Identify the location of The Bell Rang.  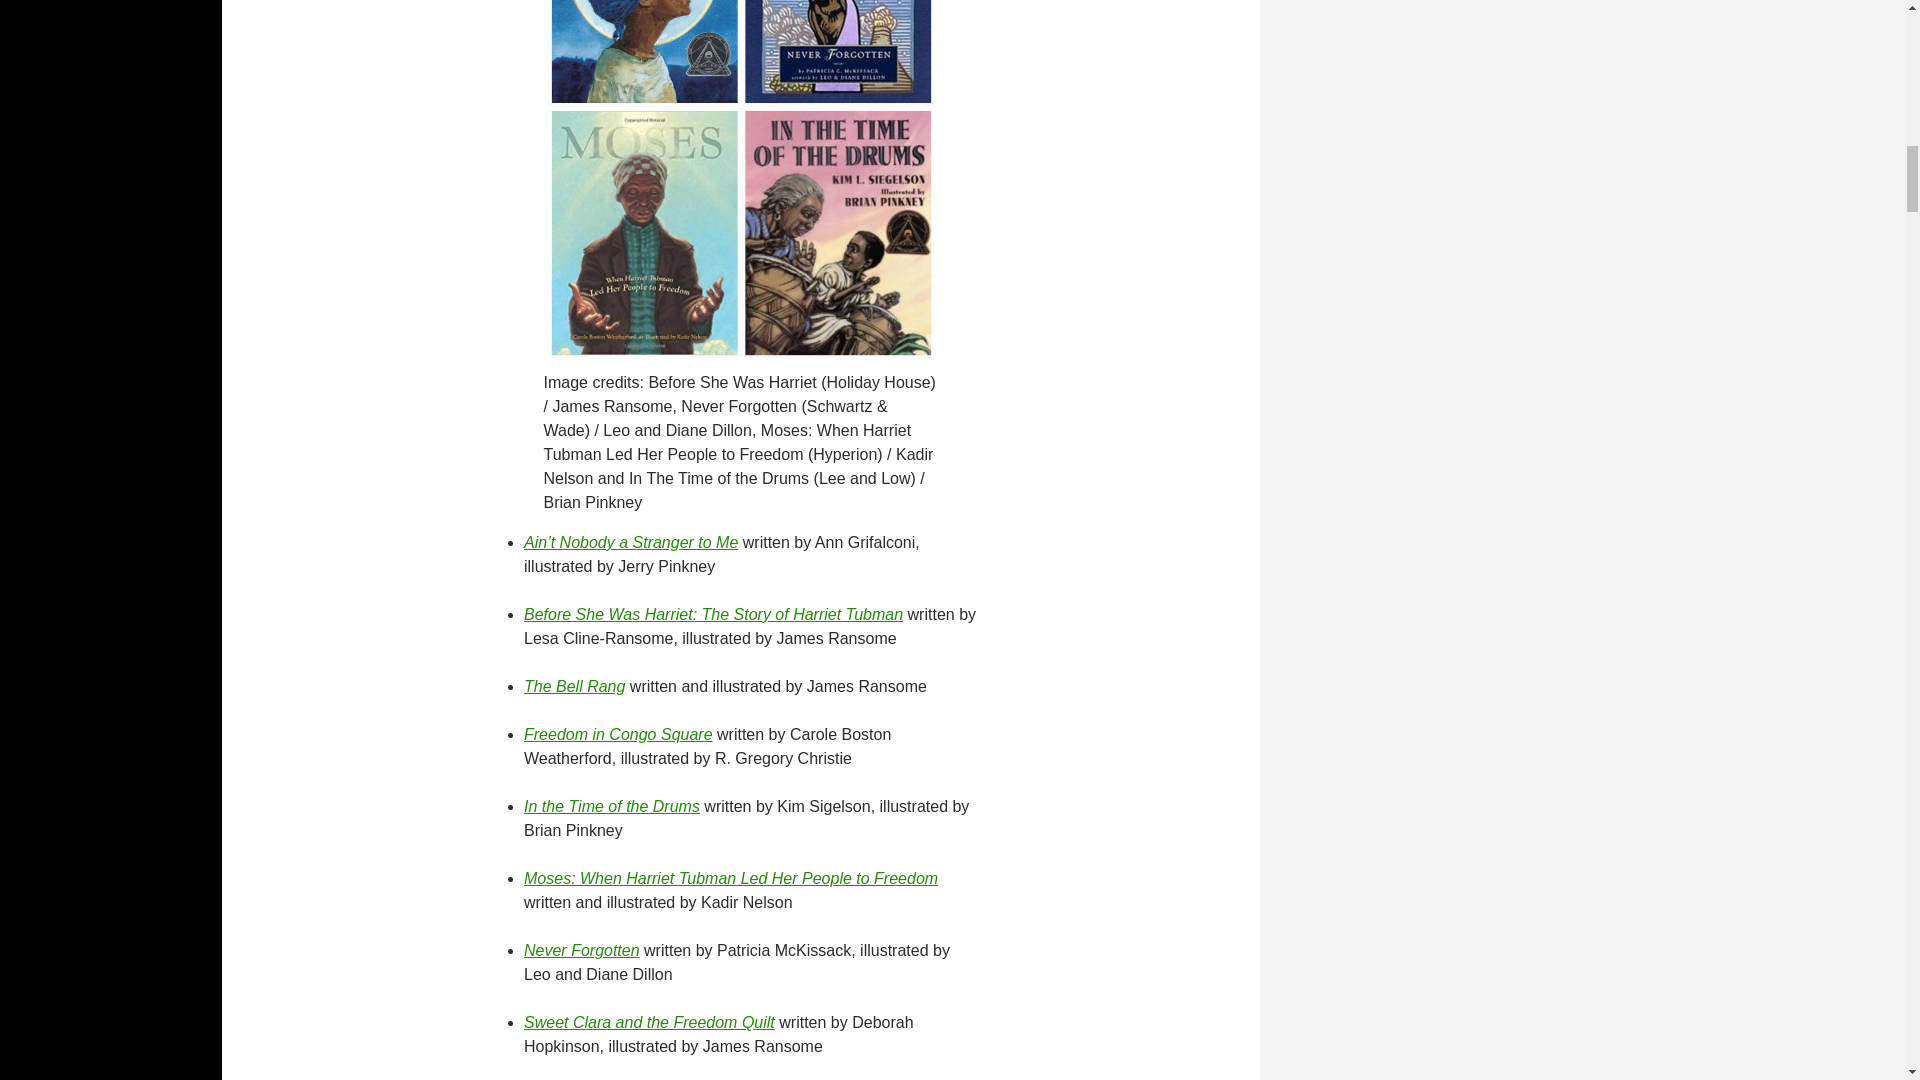
(574, 686).